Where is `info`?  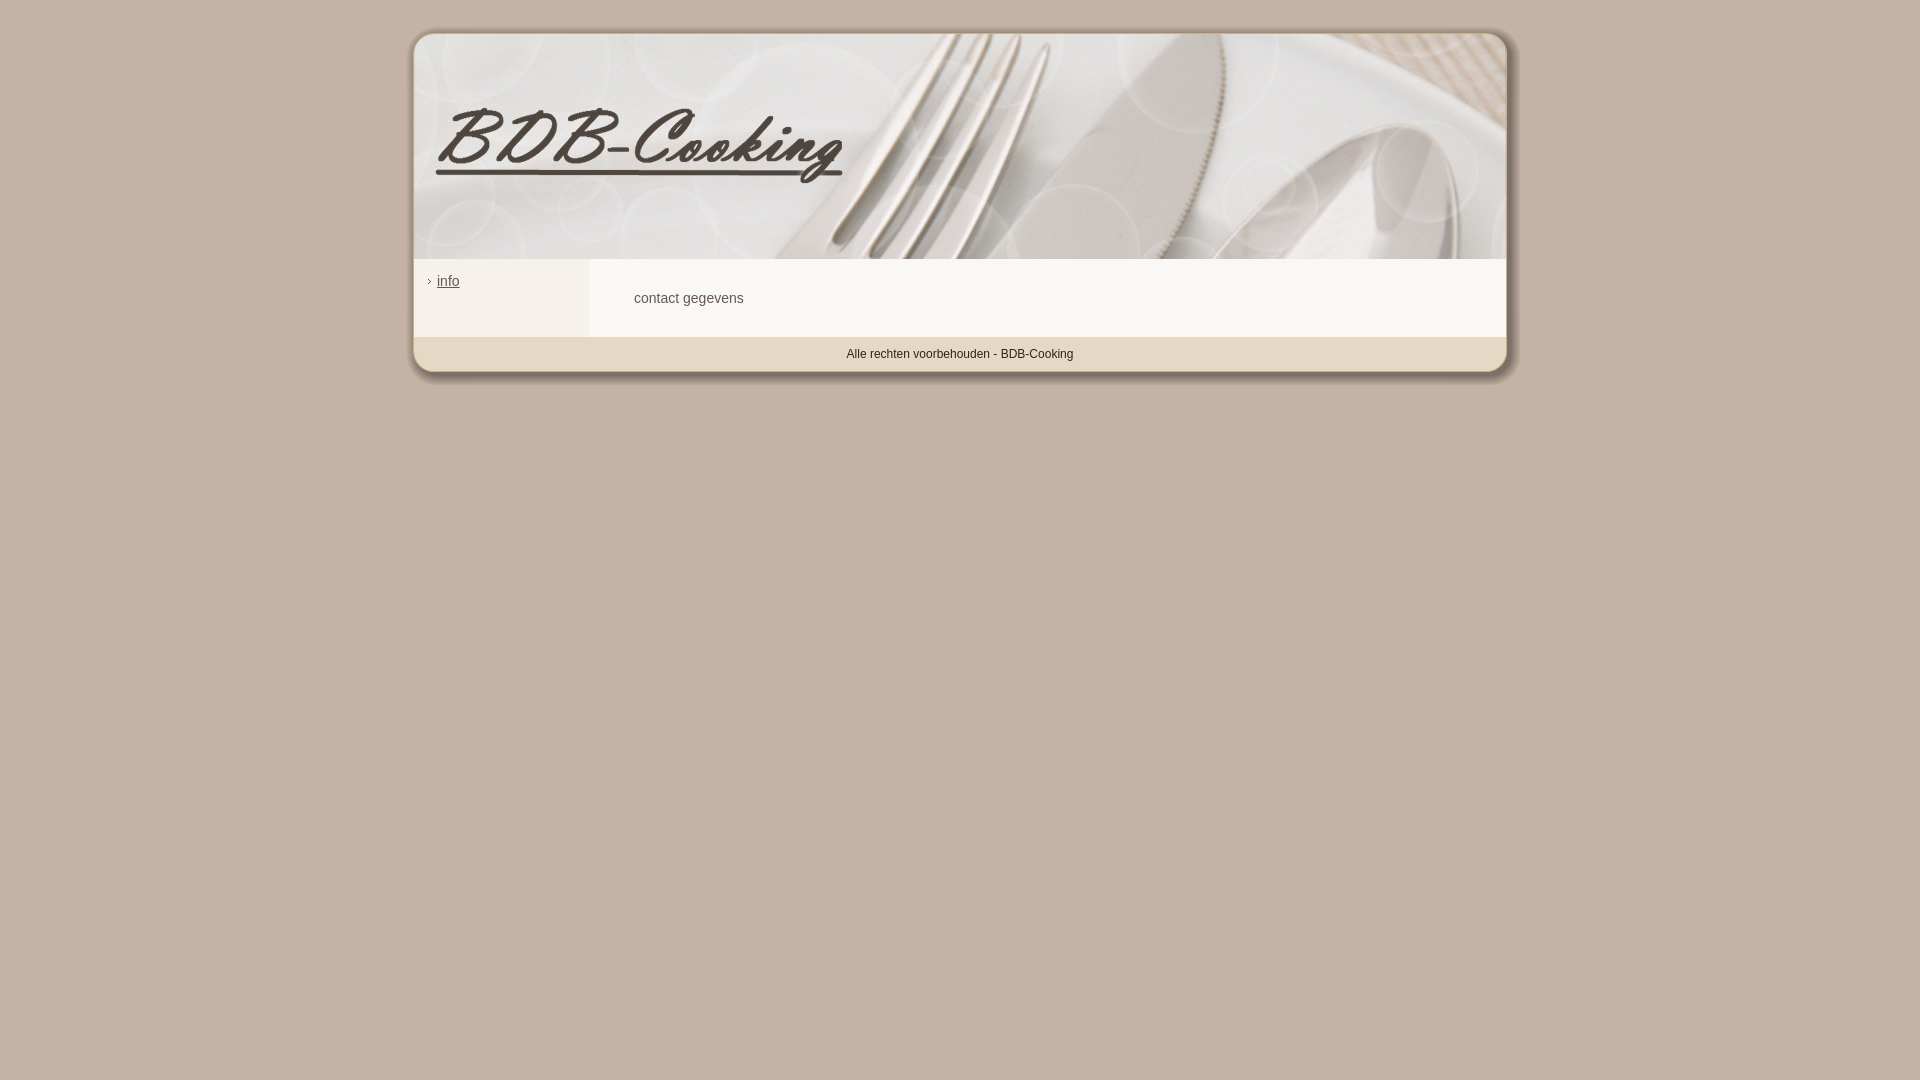 info is located at coordinates (448, 281).